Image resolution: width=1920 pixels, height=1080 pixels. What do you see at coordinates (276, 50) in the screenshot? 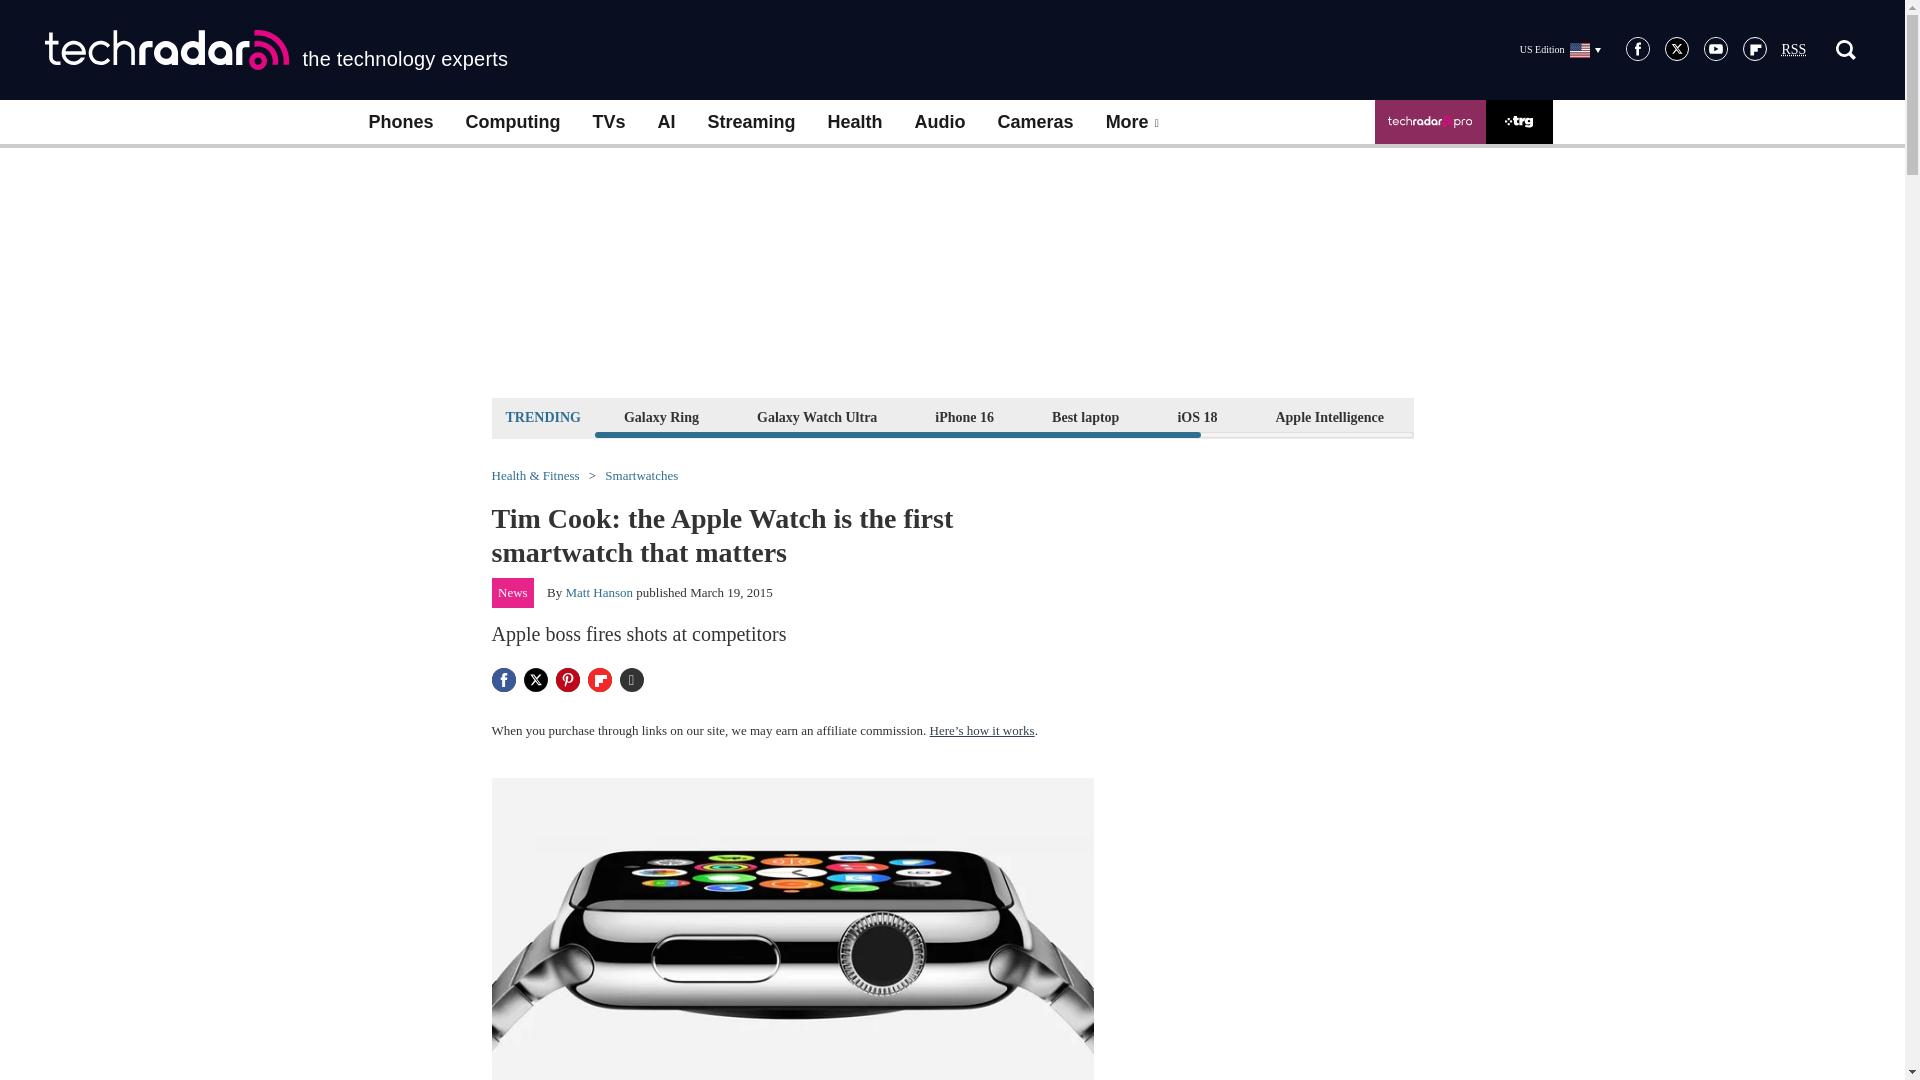
I see `the technology experts` at bounding box center [276, 50].